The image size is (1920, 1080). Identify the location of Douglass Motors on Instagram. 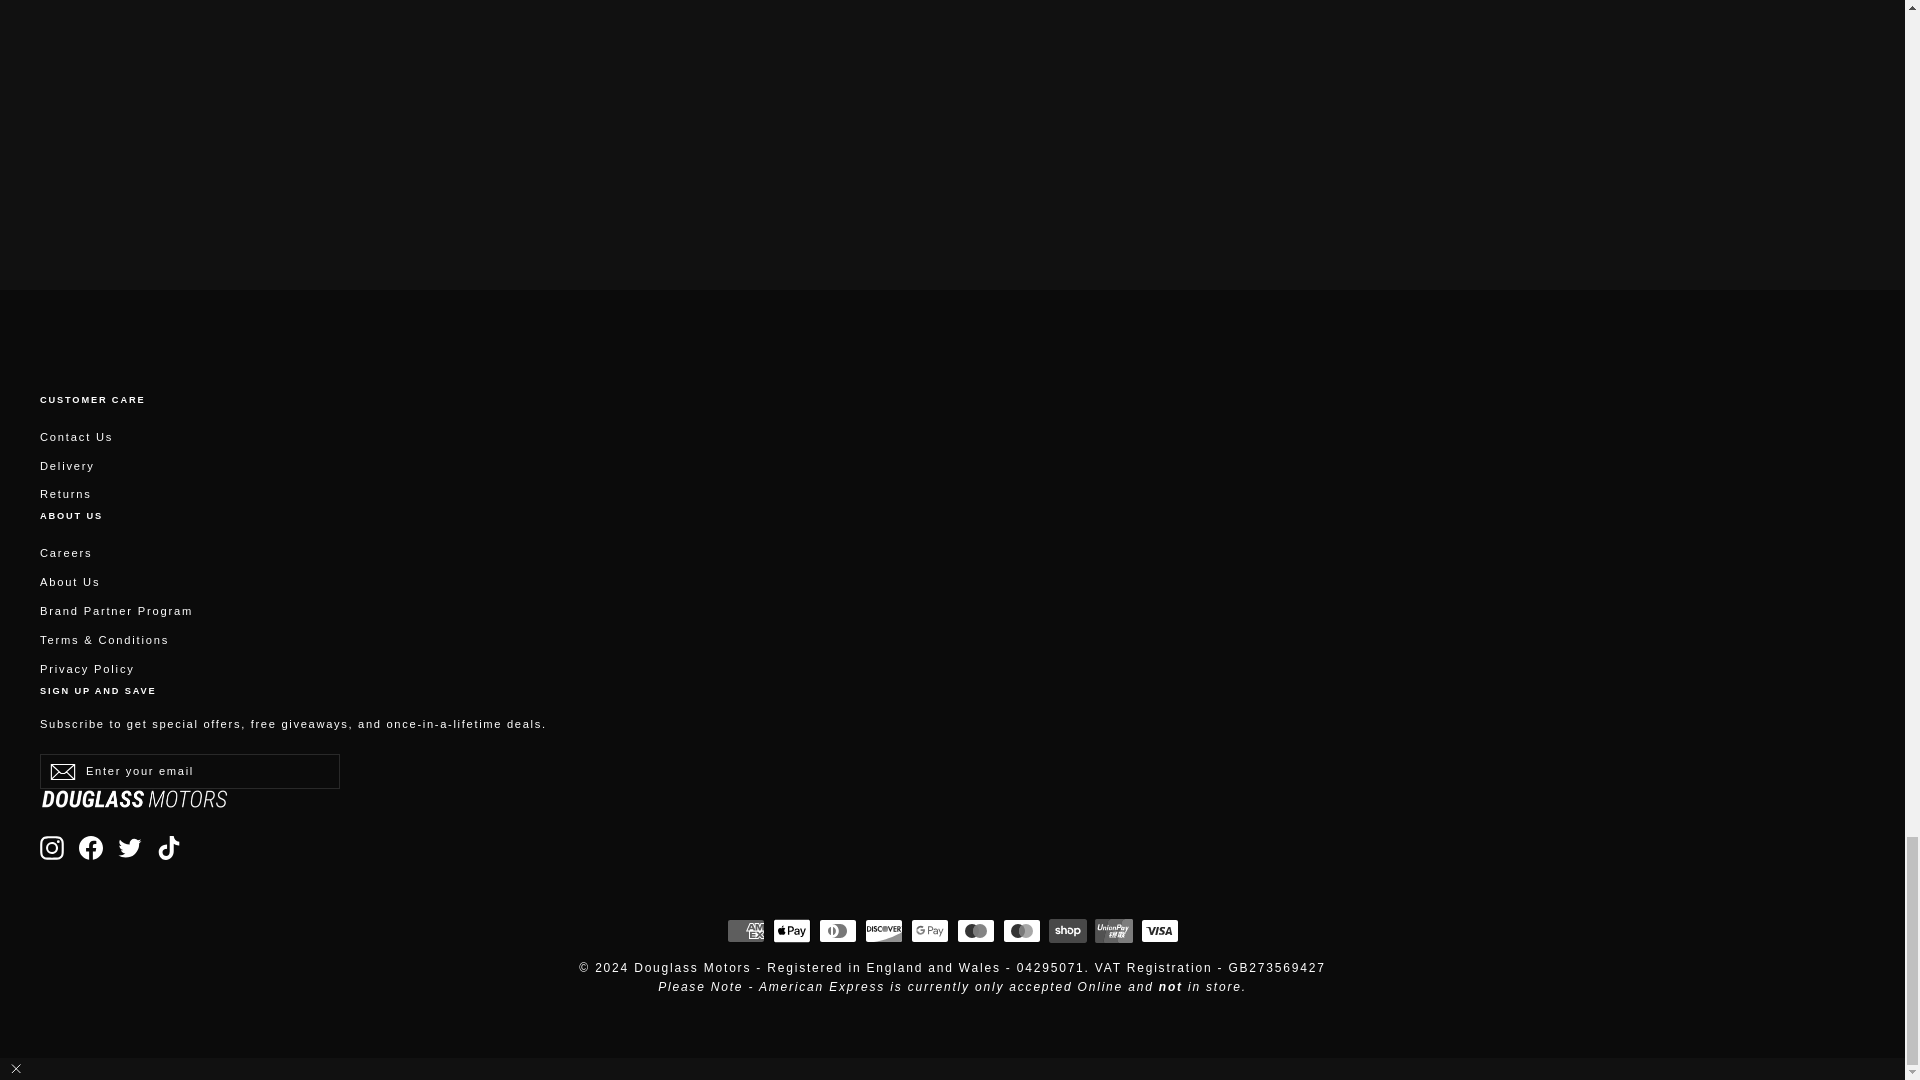
(52, 847).